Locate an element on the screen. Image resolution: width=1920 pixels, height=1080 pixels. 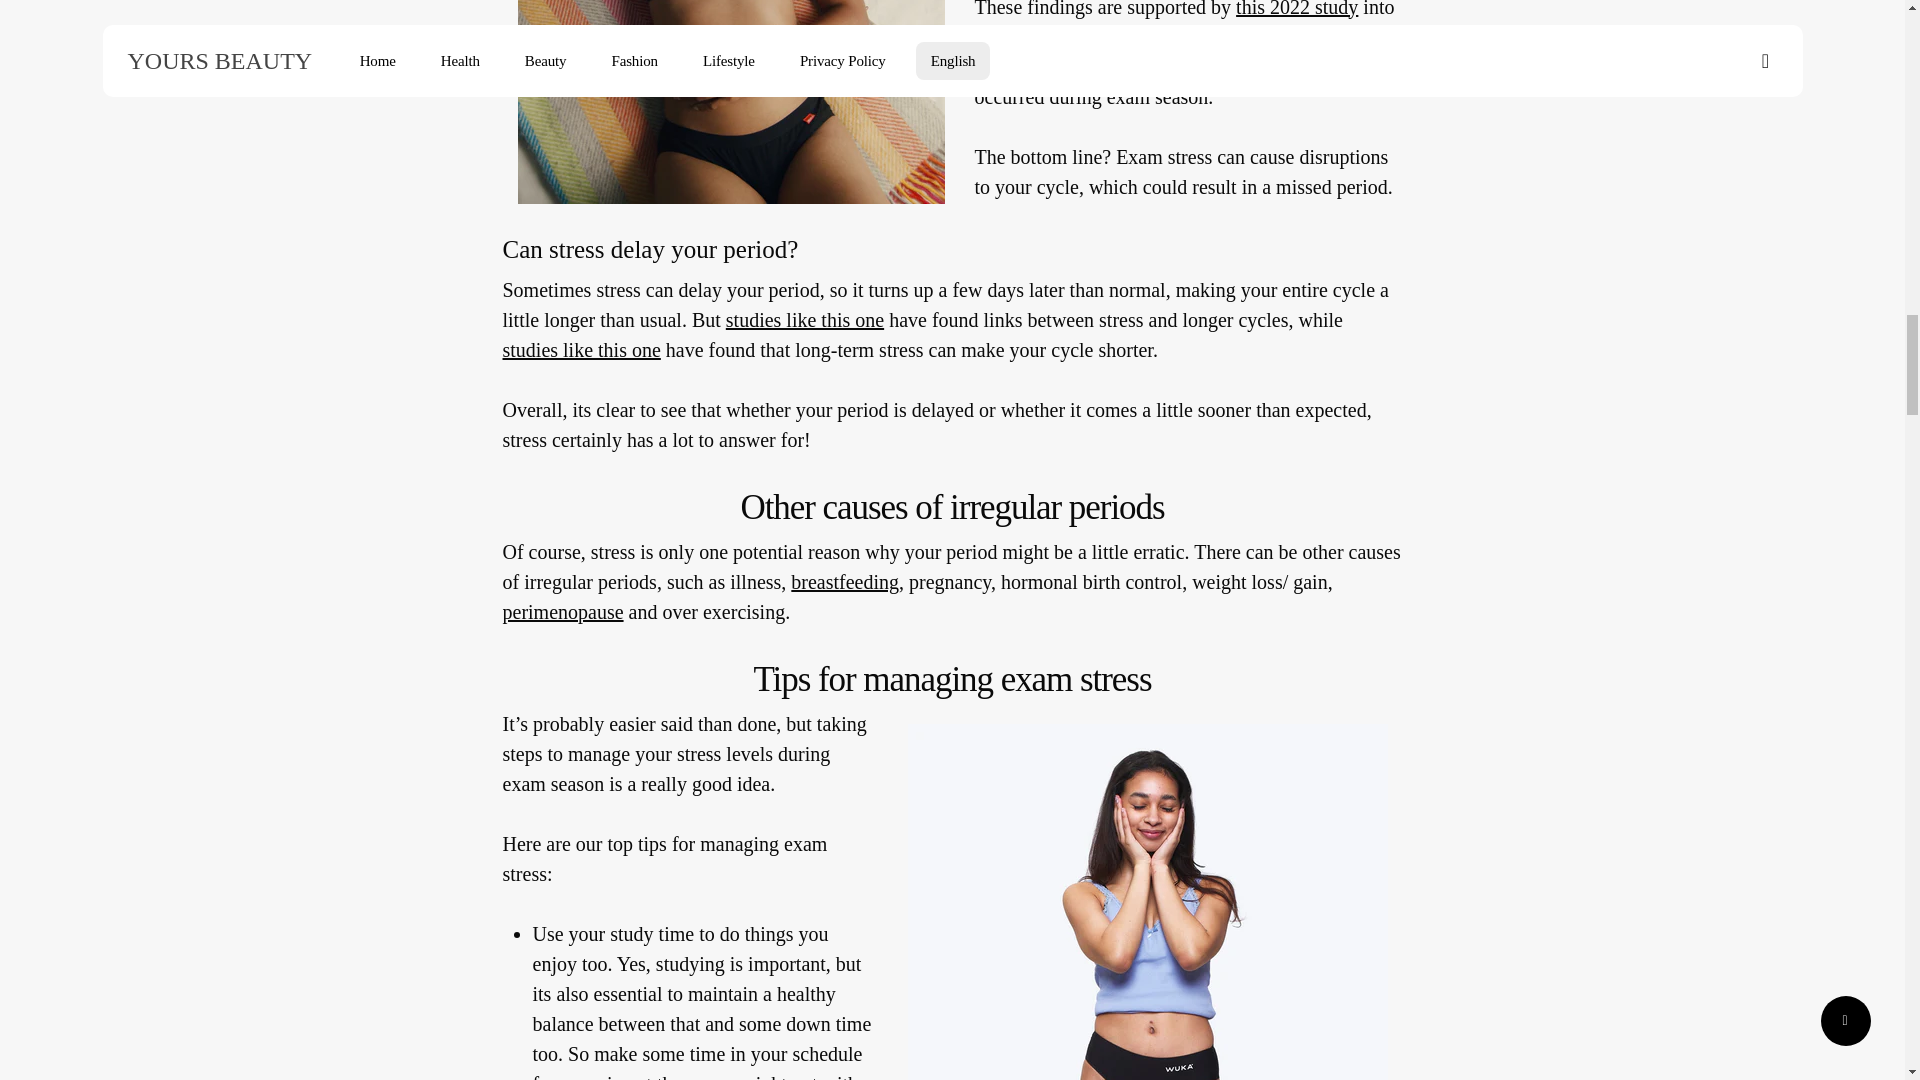
breastfeeding is located at coordinates (844, 586).